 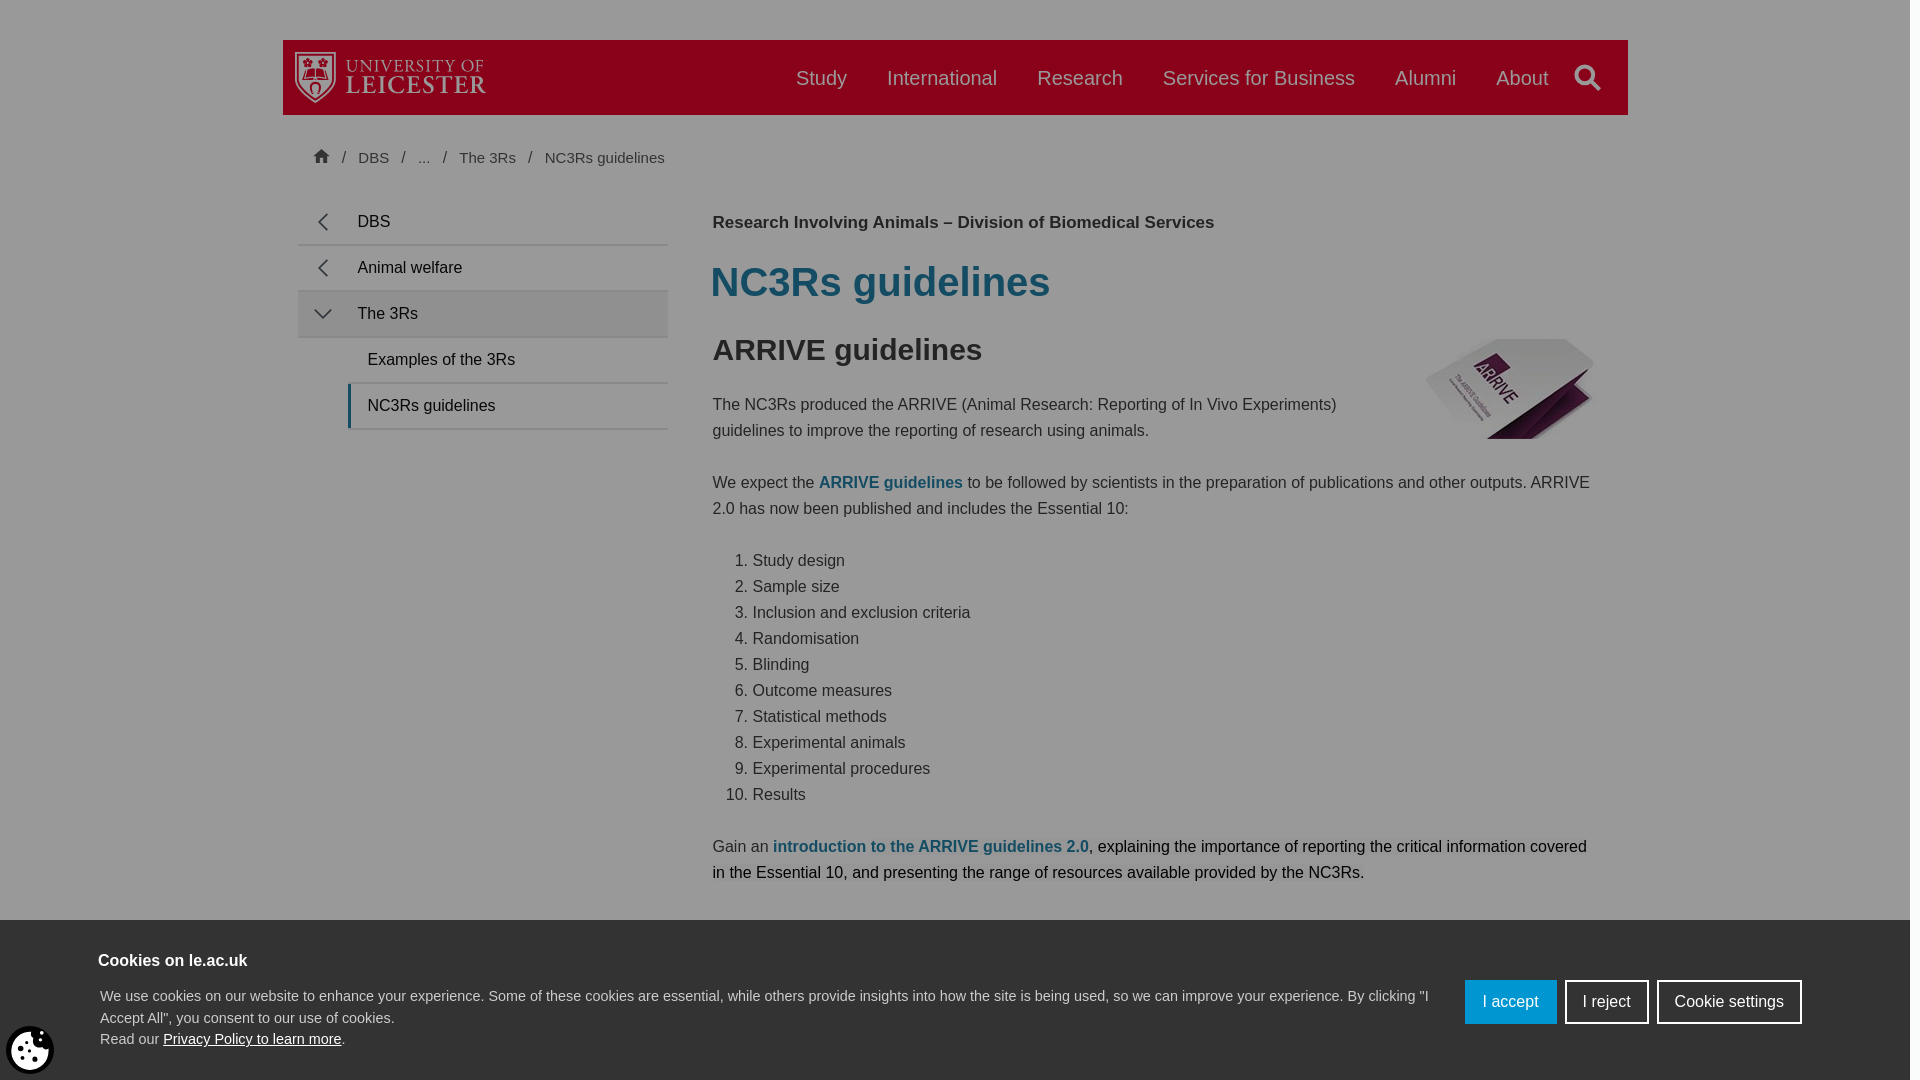 What do you see at coordinates (507, 157) in the screenshot?
I see `Animal welfare` at bounding box center [507, 157].